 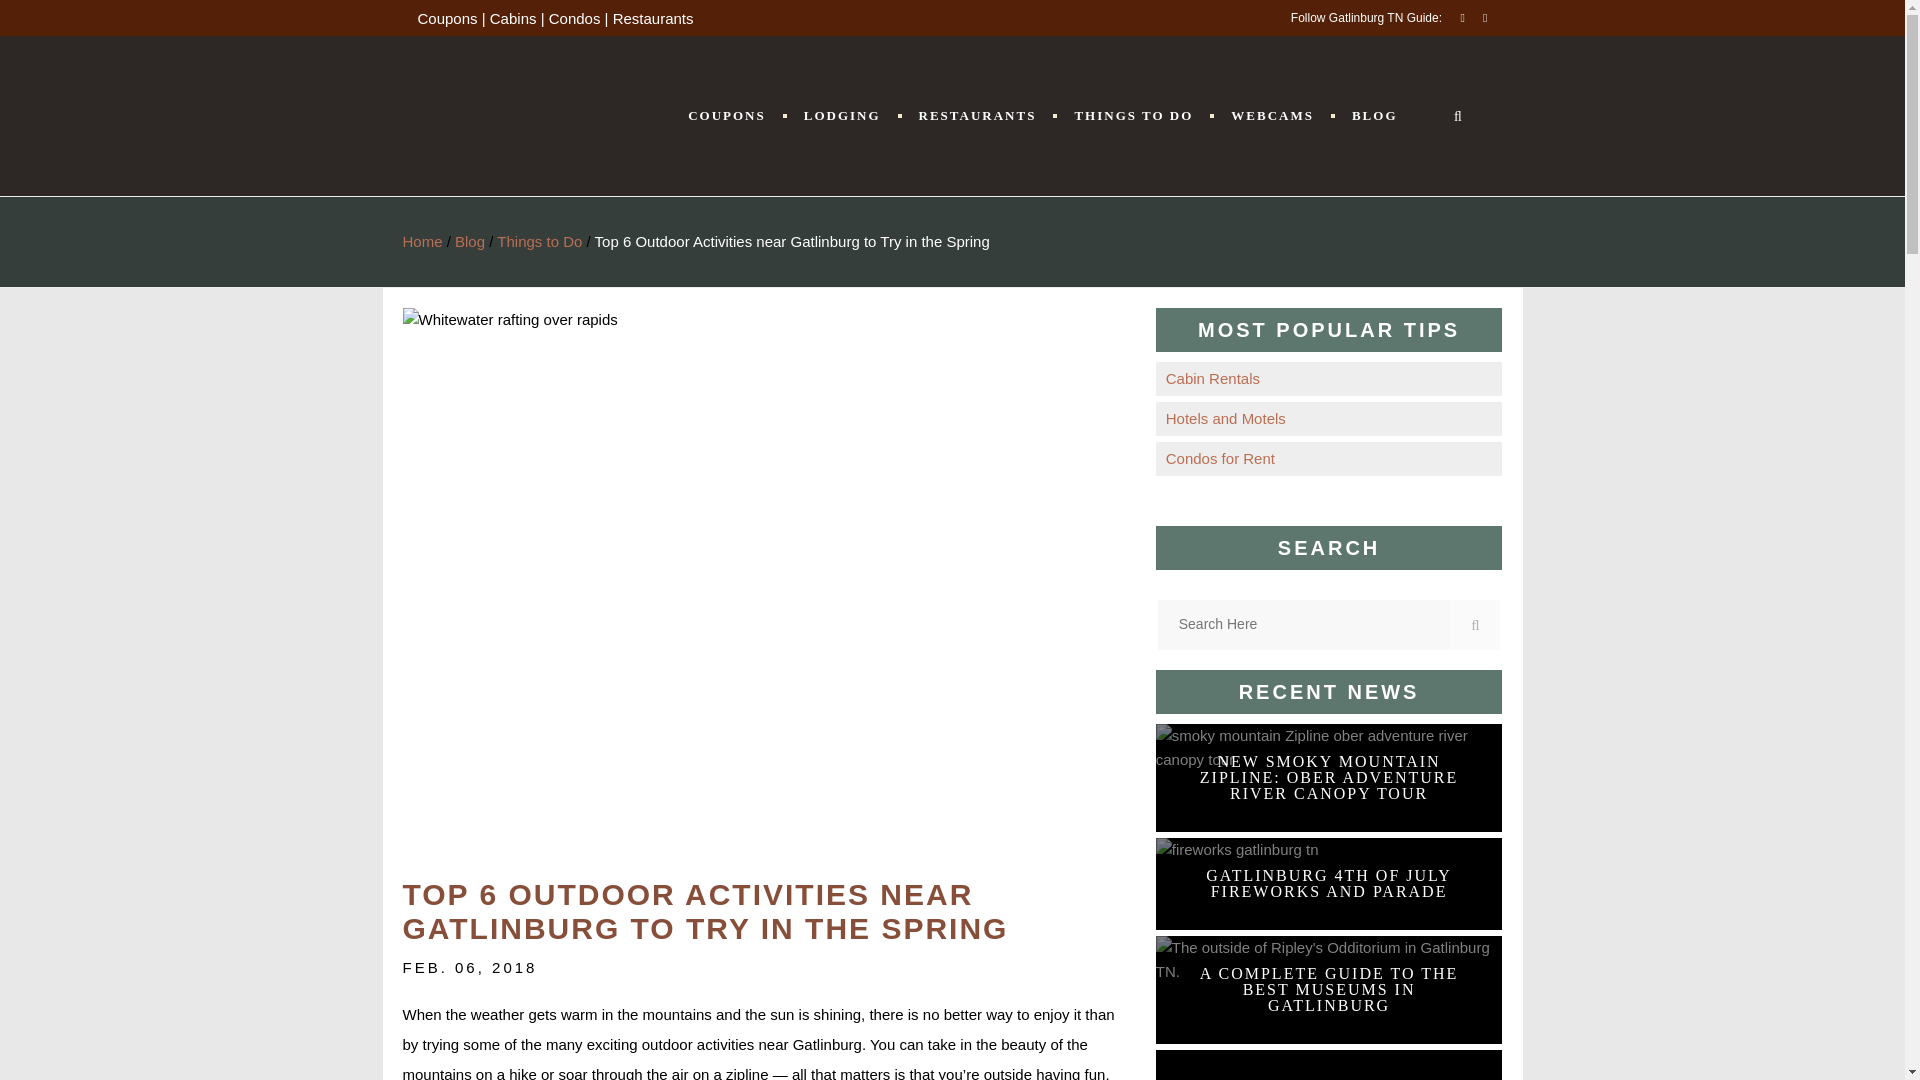 I want to click on Coupons, so click(x=448, y=18).